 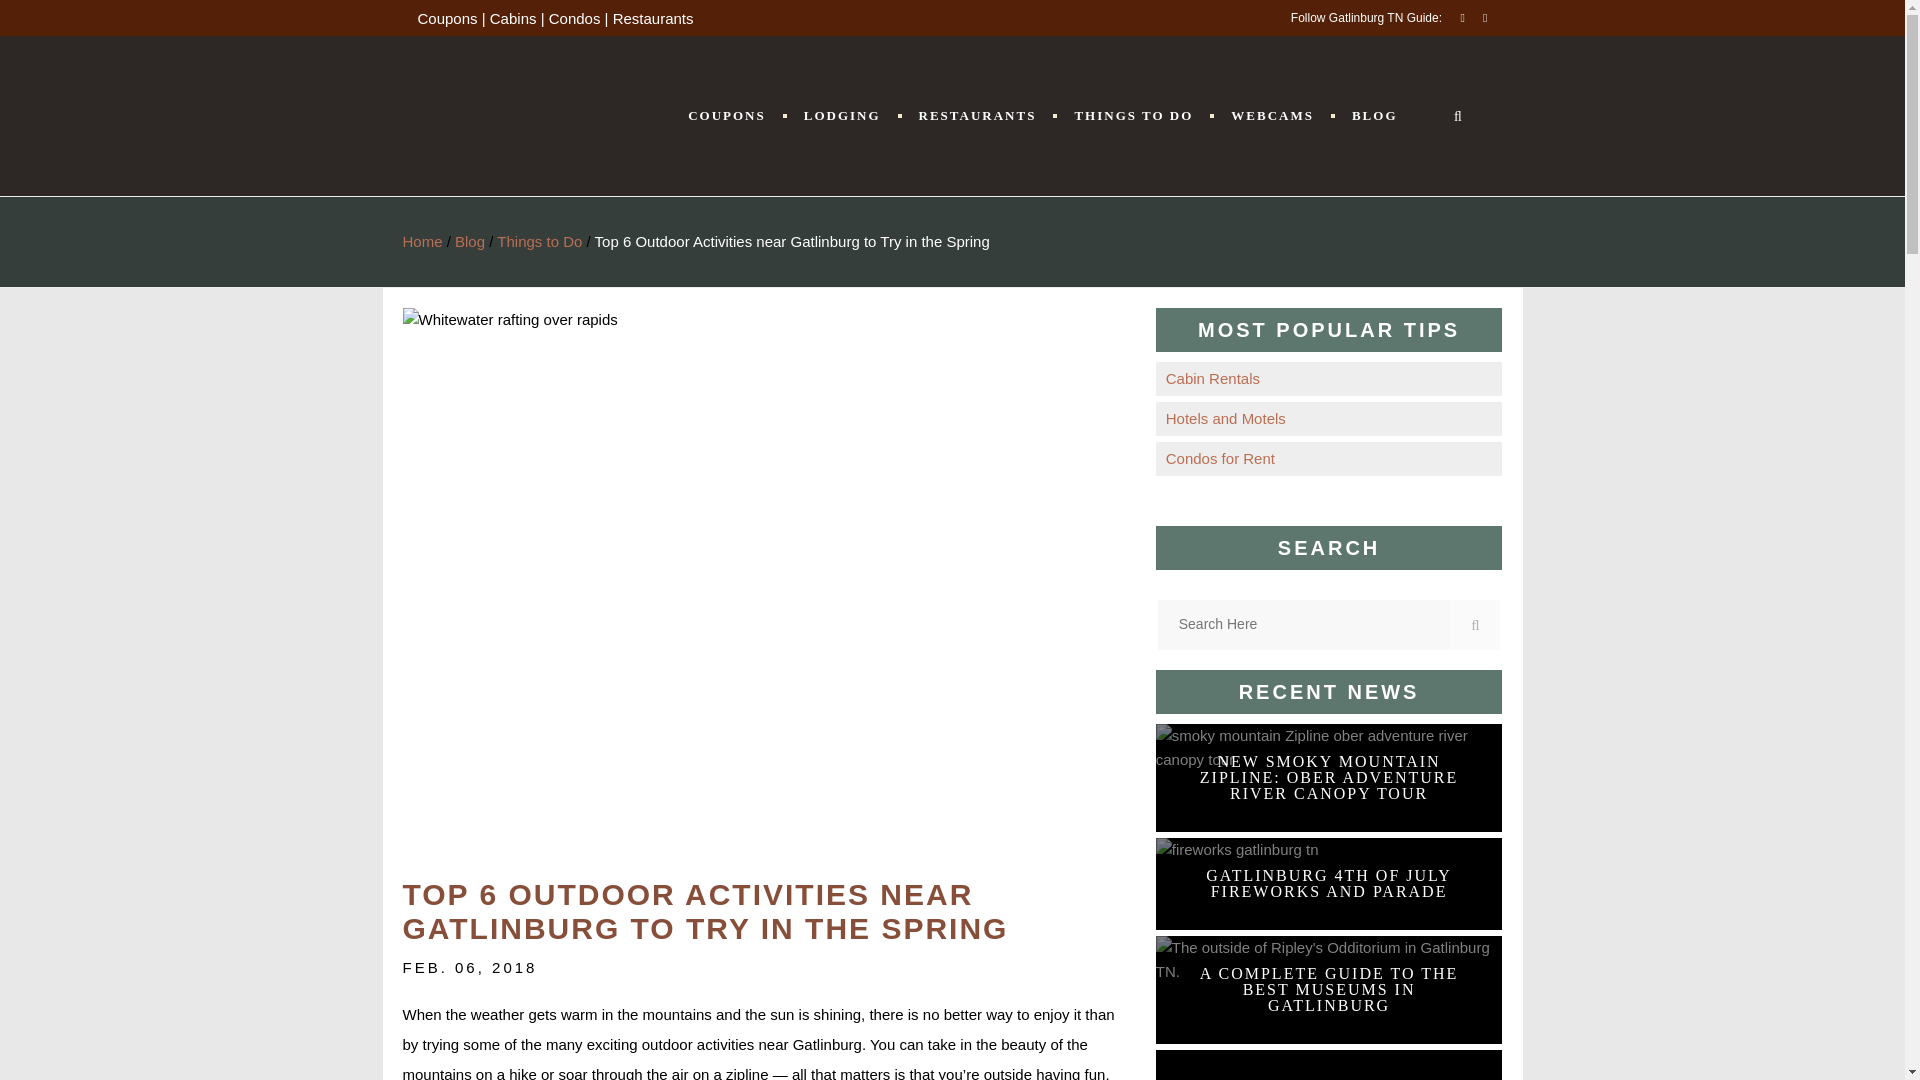 I want to click on Coupons, so click(x=448, y=18).